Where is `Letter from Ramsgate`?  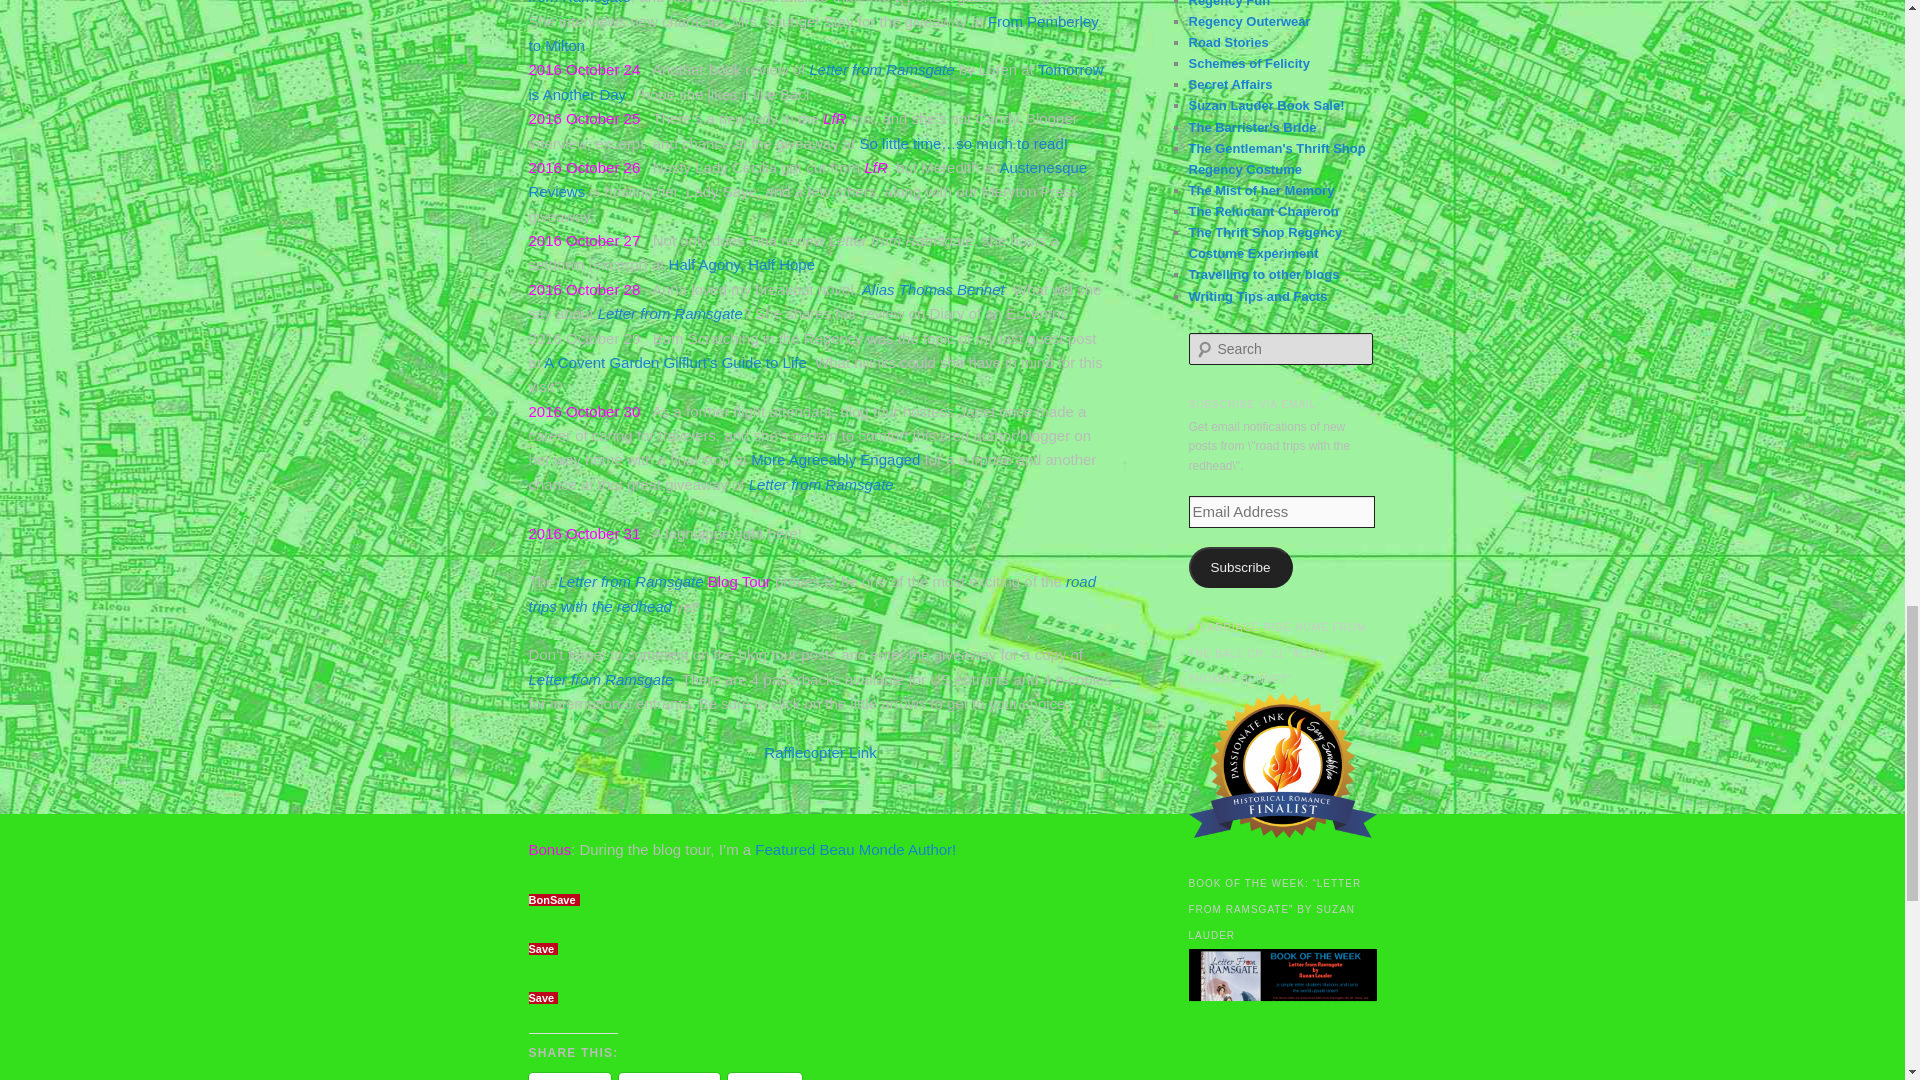 Letter from Ramsgate is located at coordinates (821, 484).